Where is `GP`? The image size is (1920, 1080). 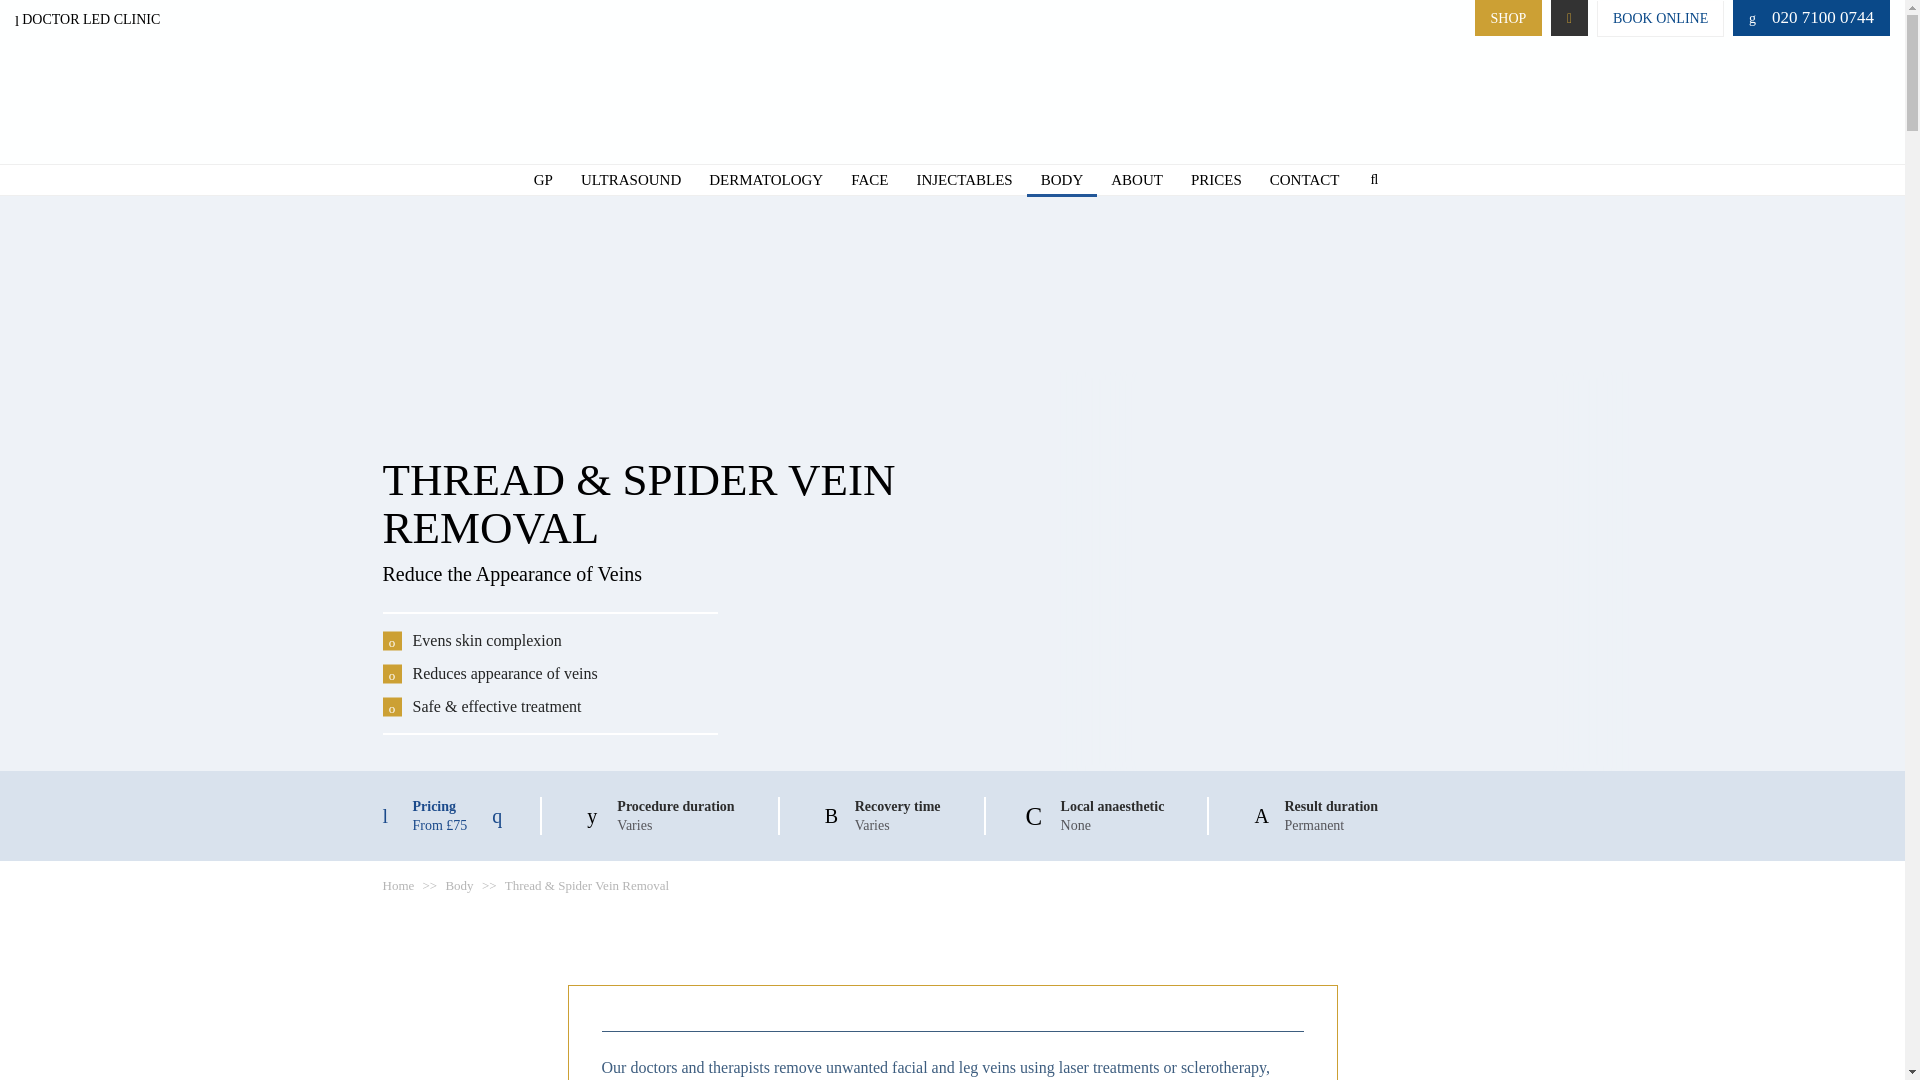 GP is located at coordinates (543, 180).